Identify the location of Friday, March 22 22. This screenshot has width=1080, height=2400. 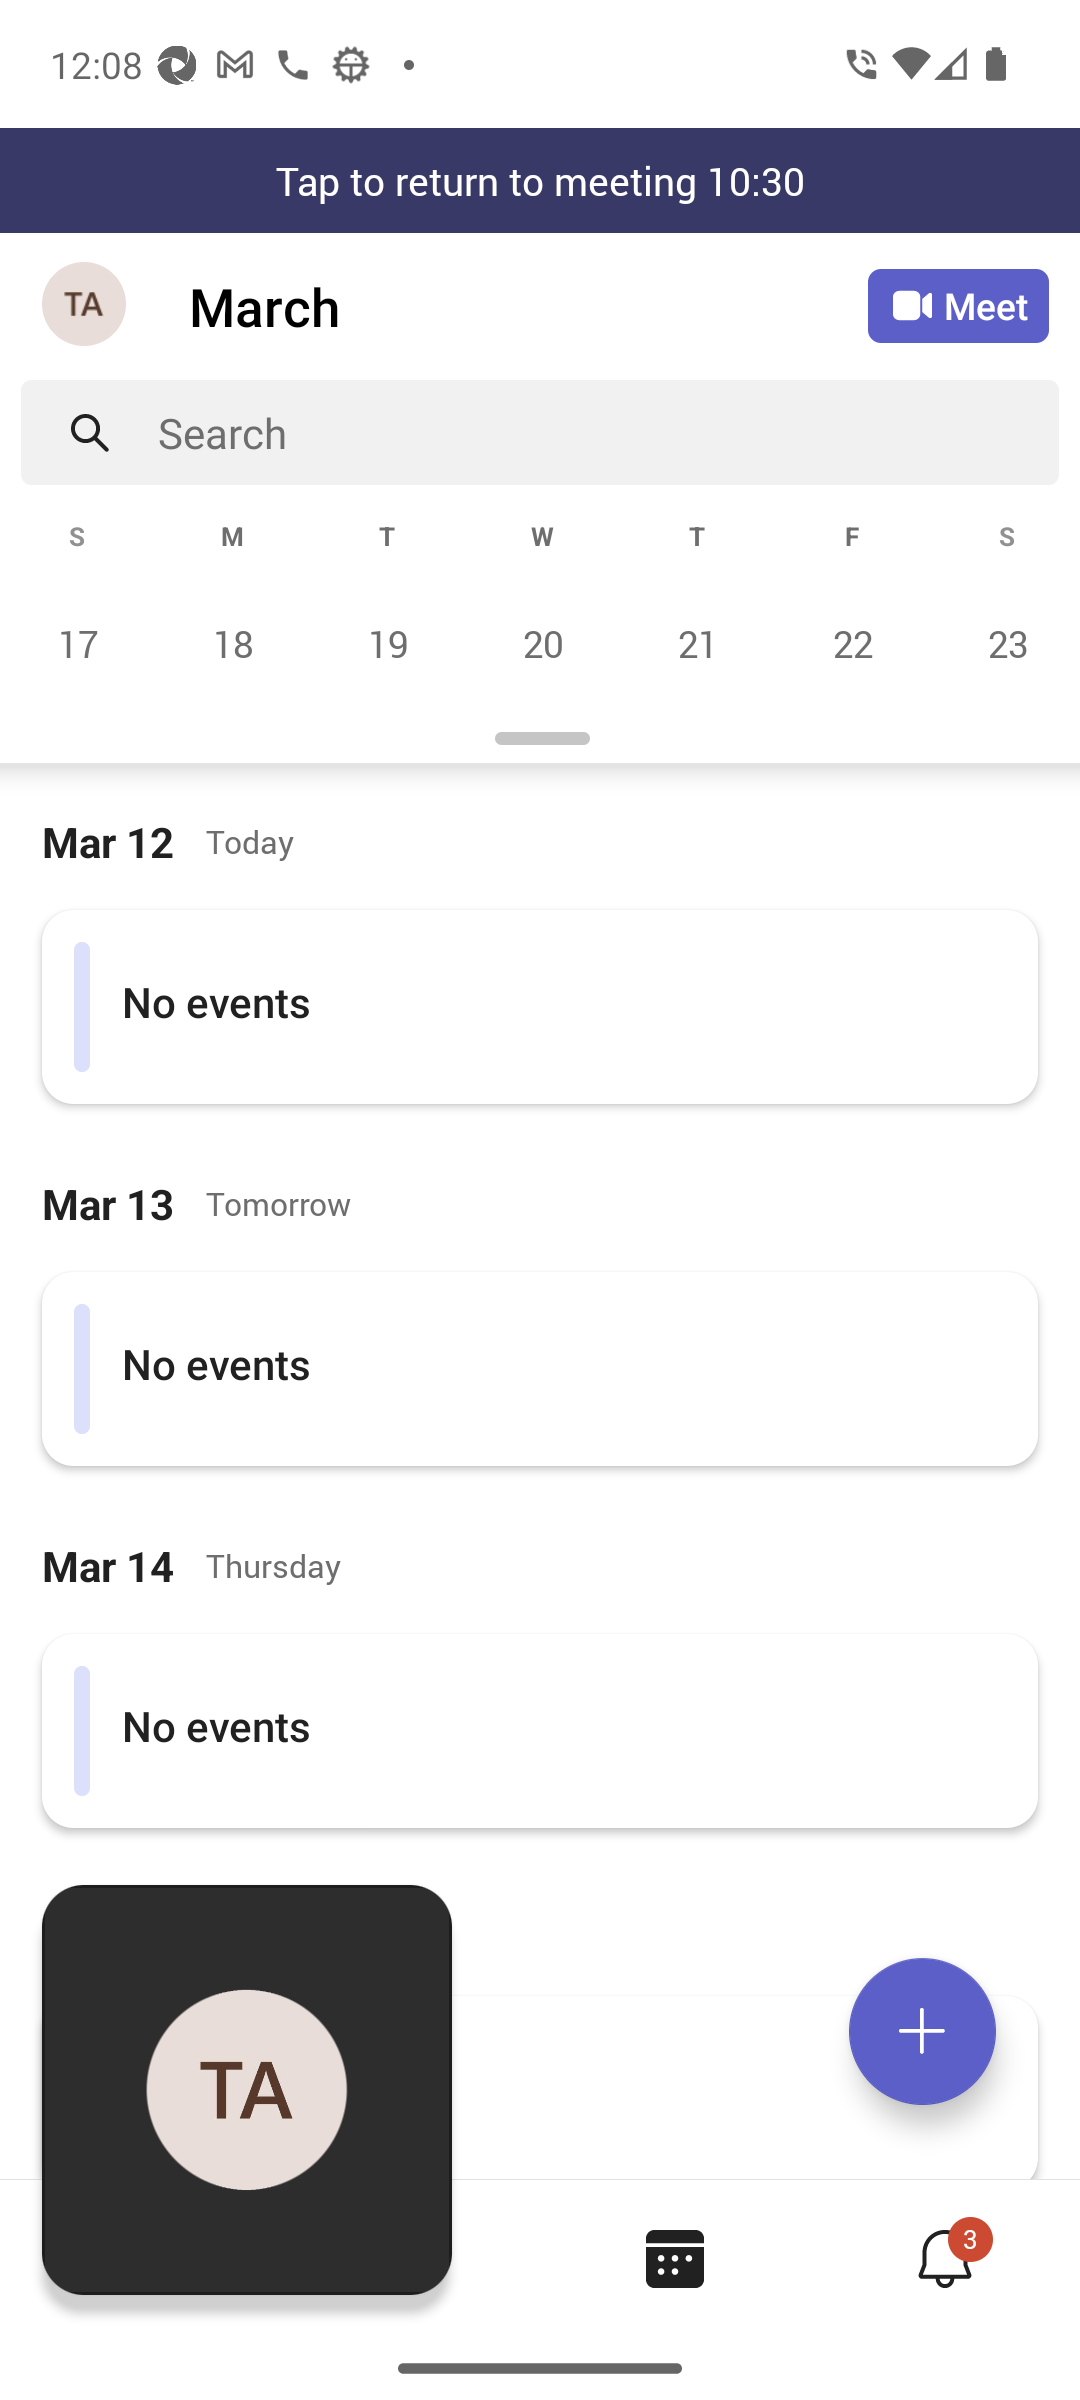
(852, 643).